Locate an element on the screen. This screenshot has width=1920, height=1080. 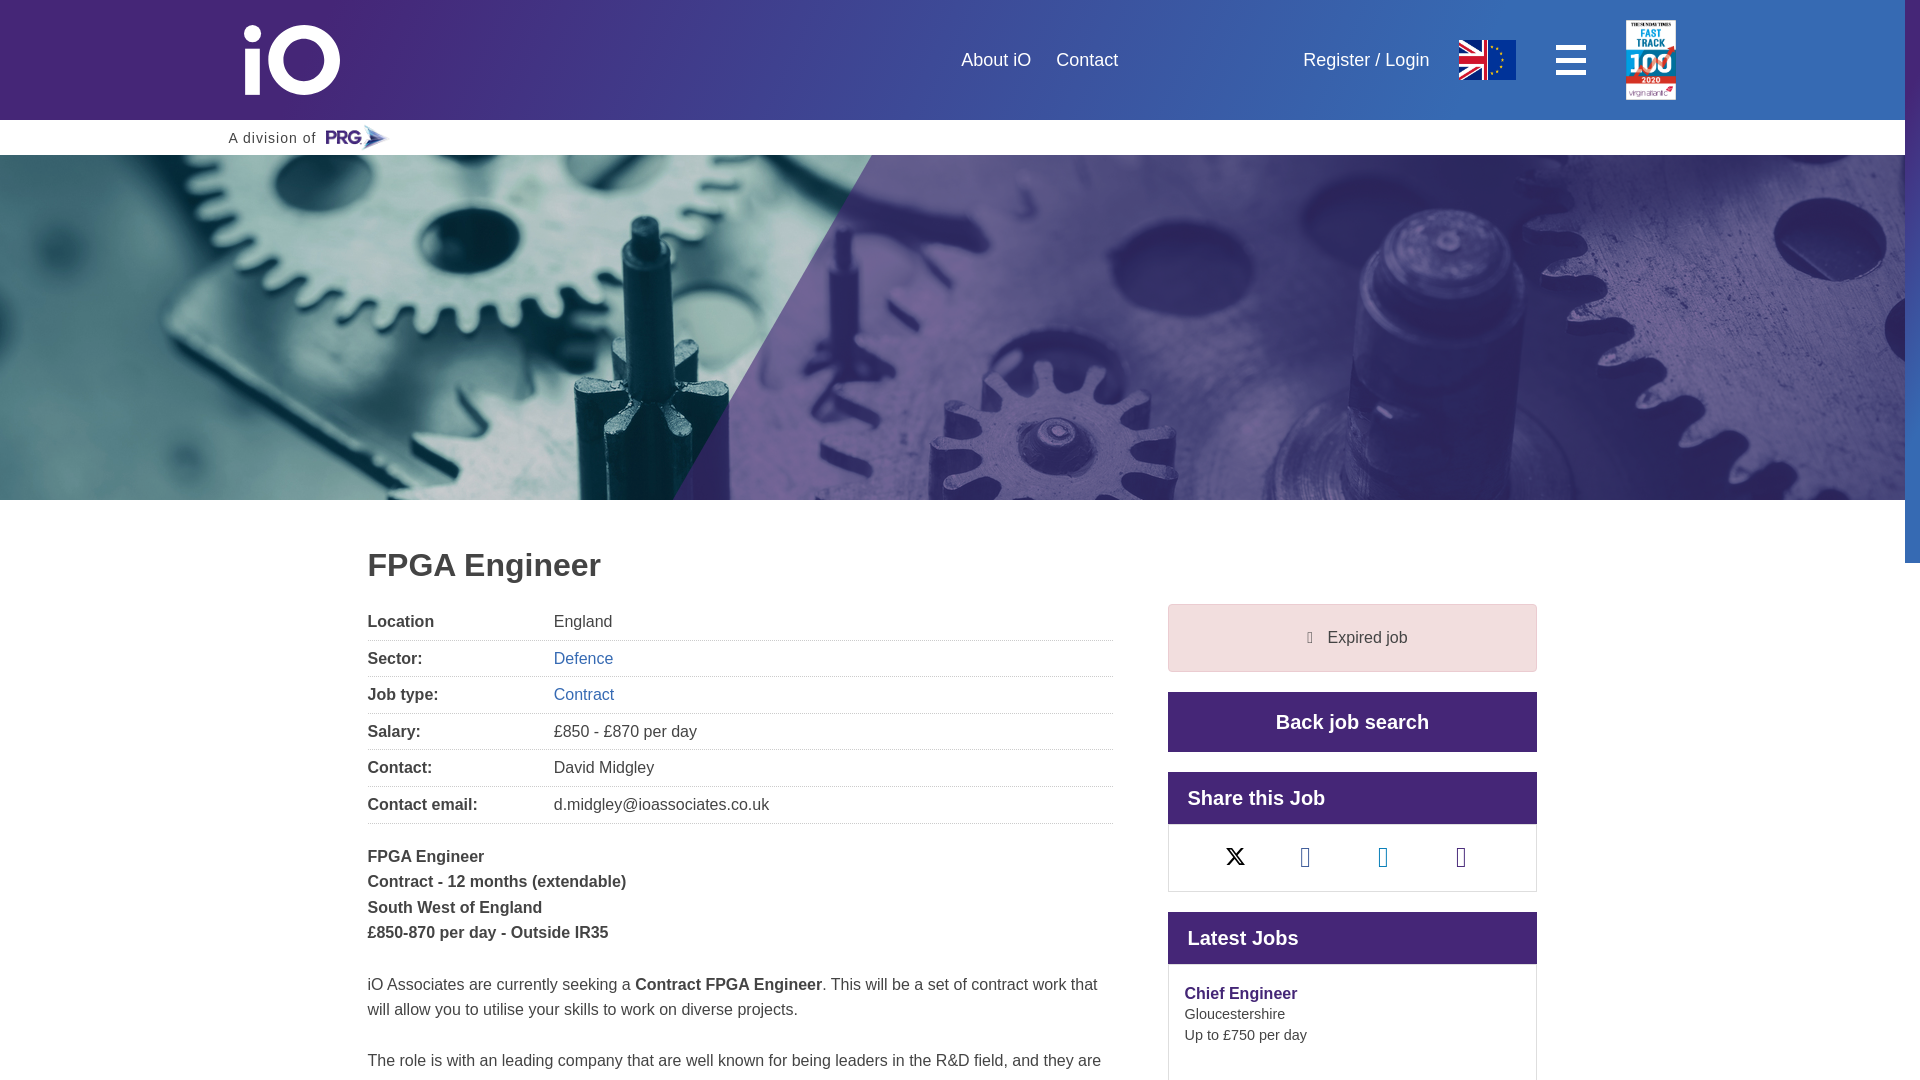
About iO is located at coordinates (1086, 60).